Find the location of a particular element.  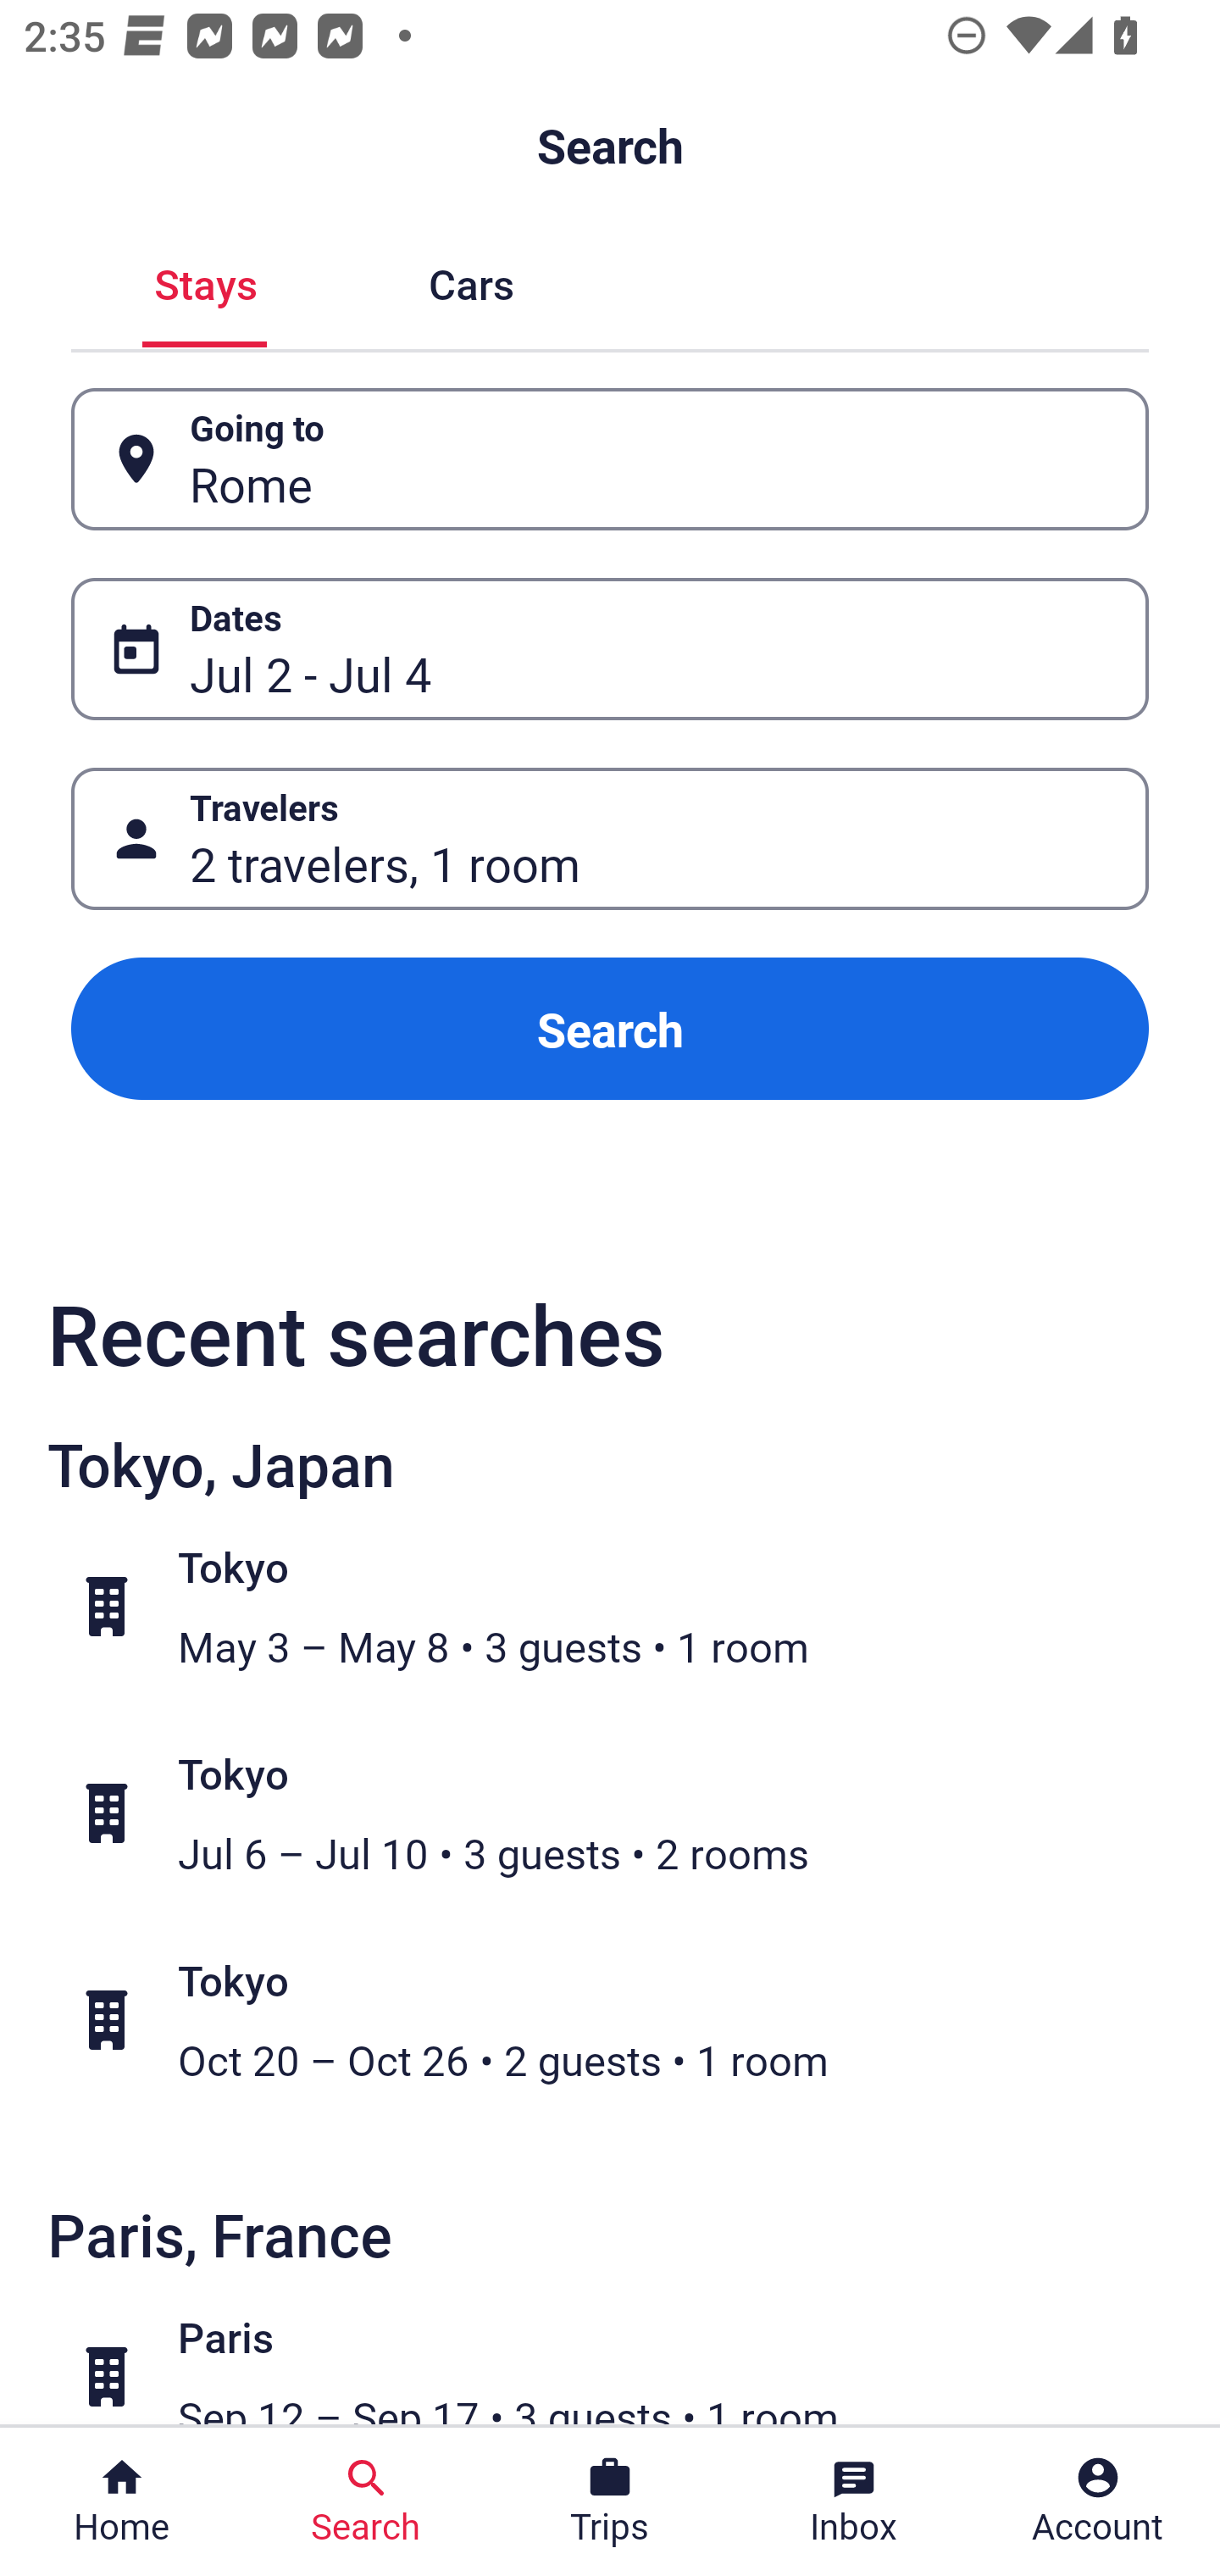

Dates Button Jul 2 - Jul 4 is located at coordinates (610, 649).